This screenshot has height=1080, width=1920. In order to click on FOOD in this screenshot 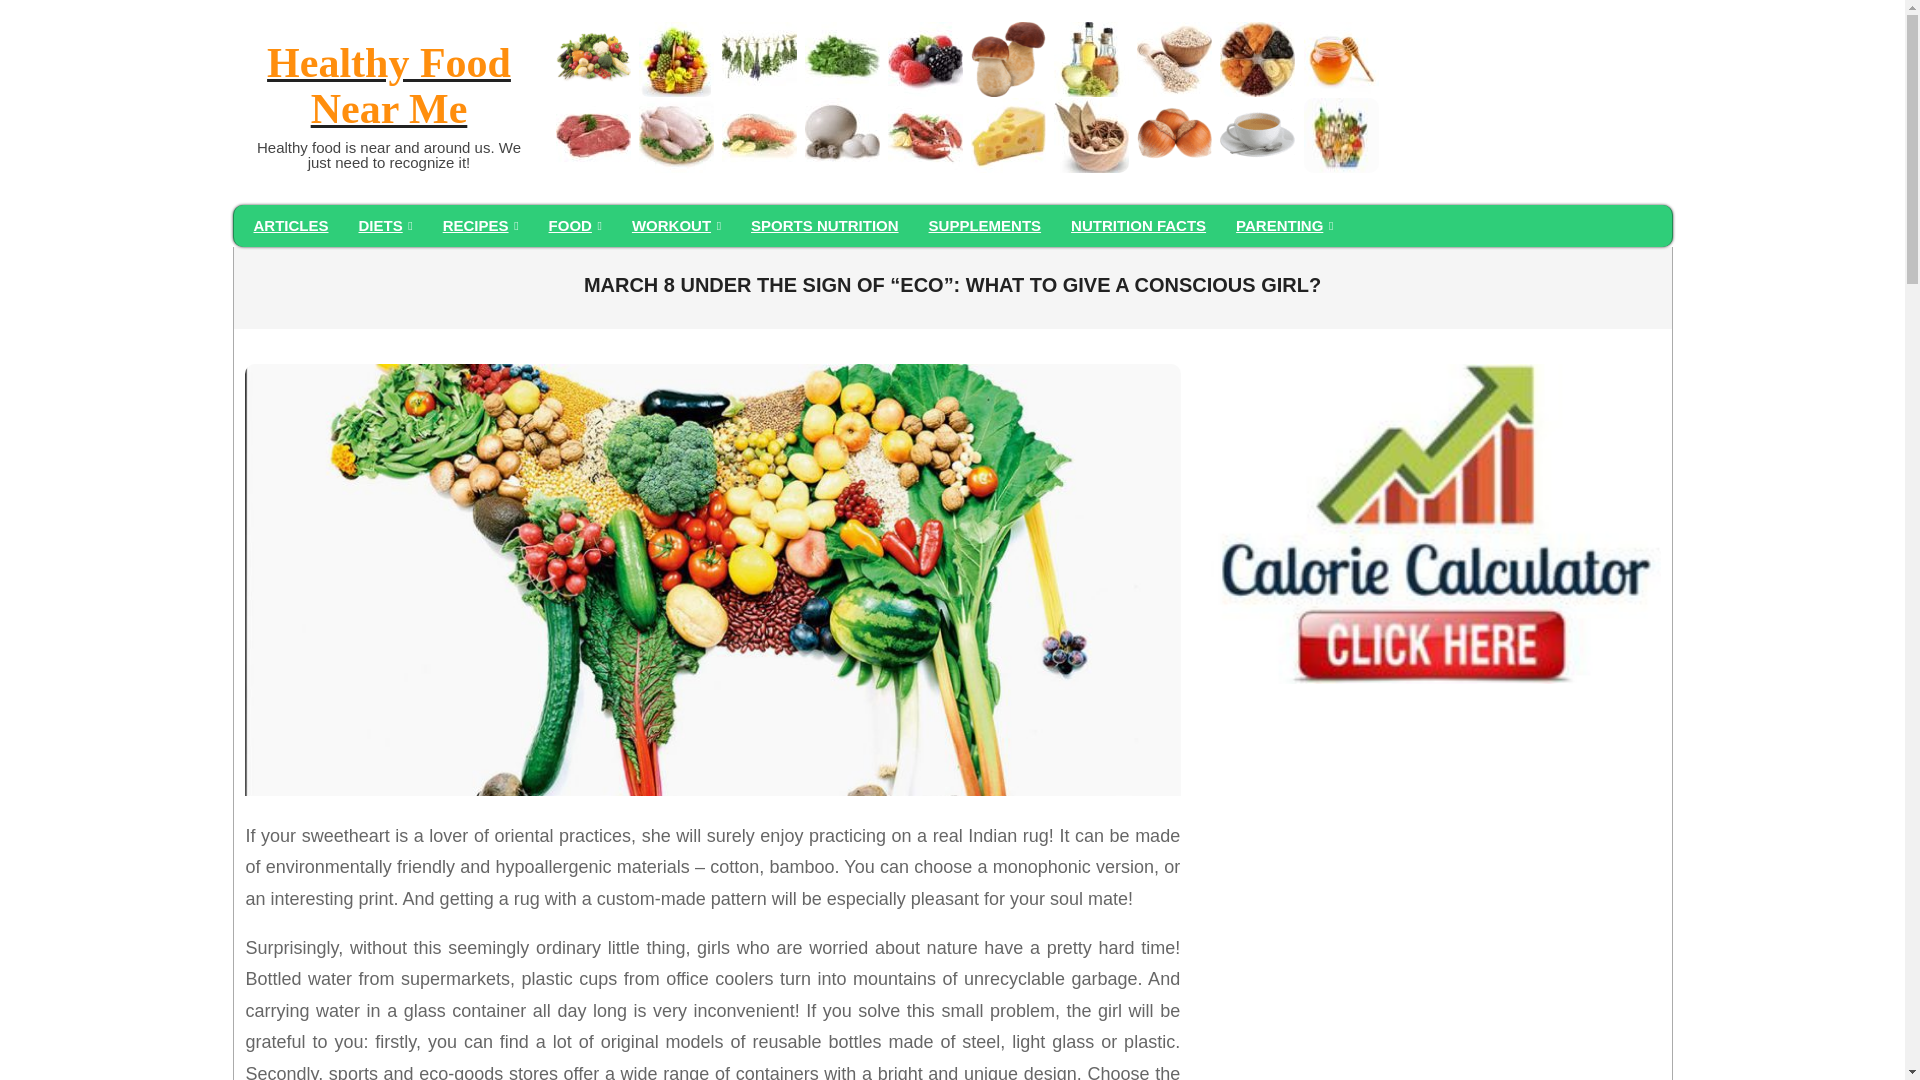, I will do `click(574, 226)`.